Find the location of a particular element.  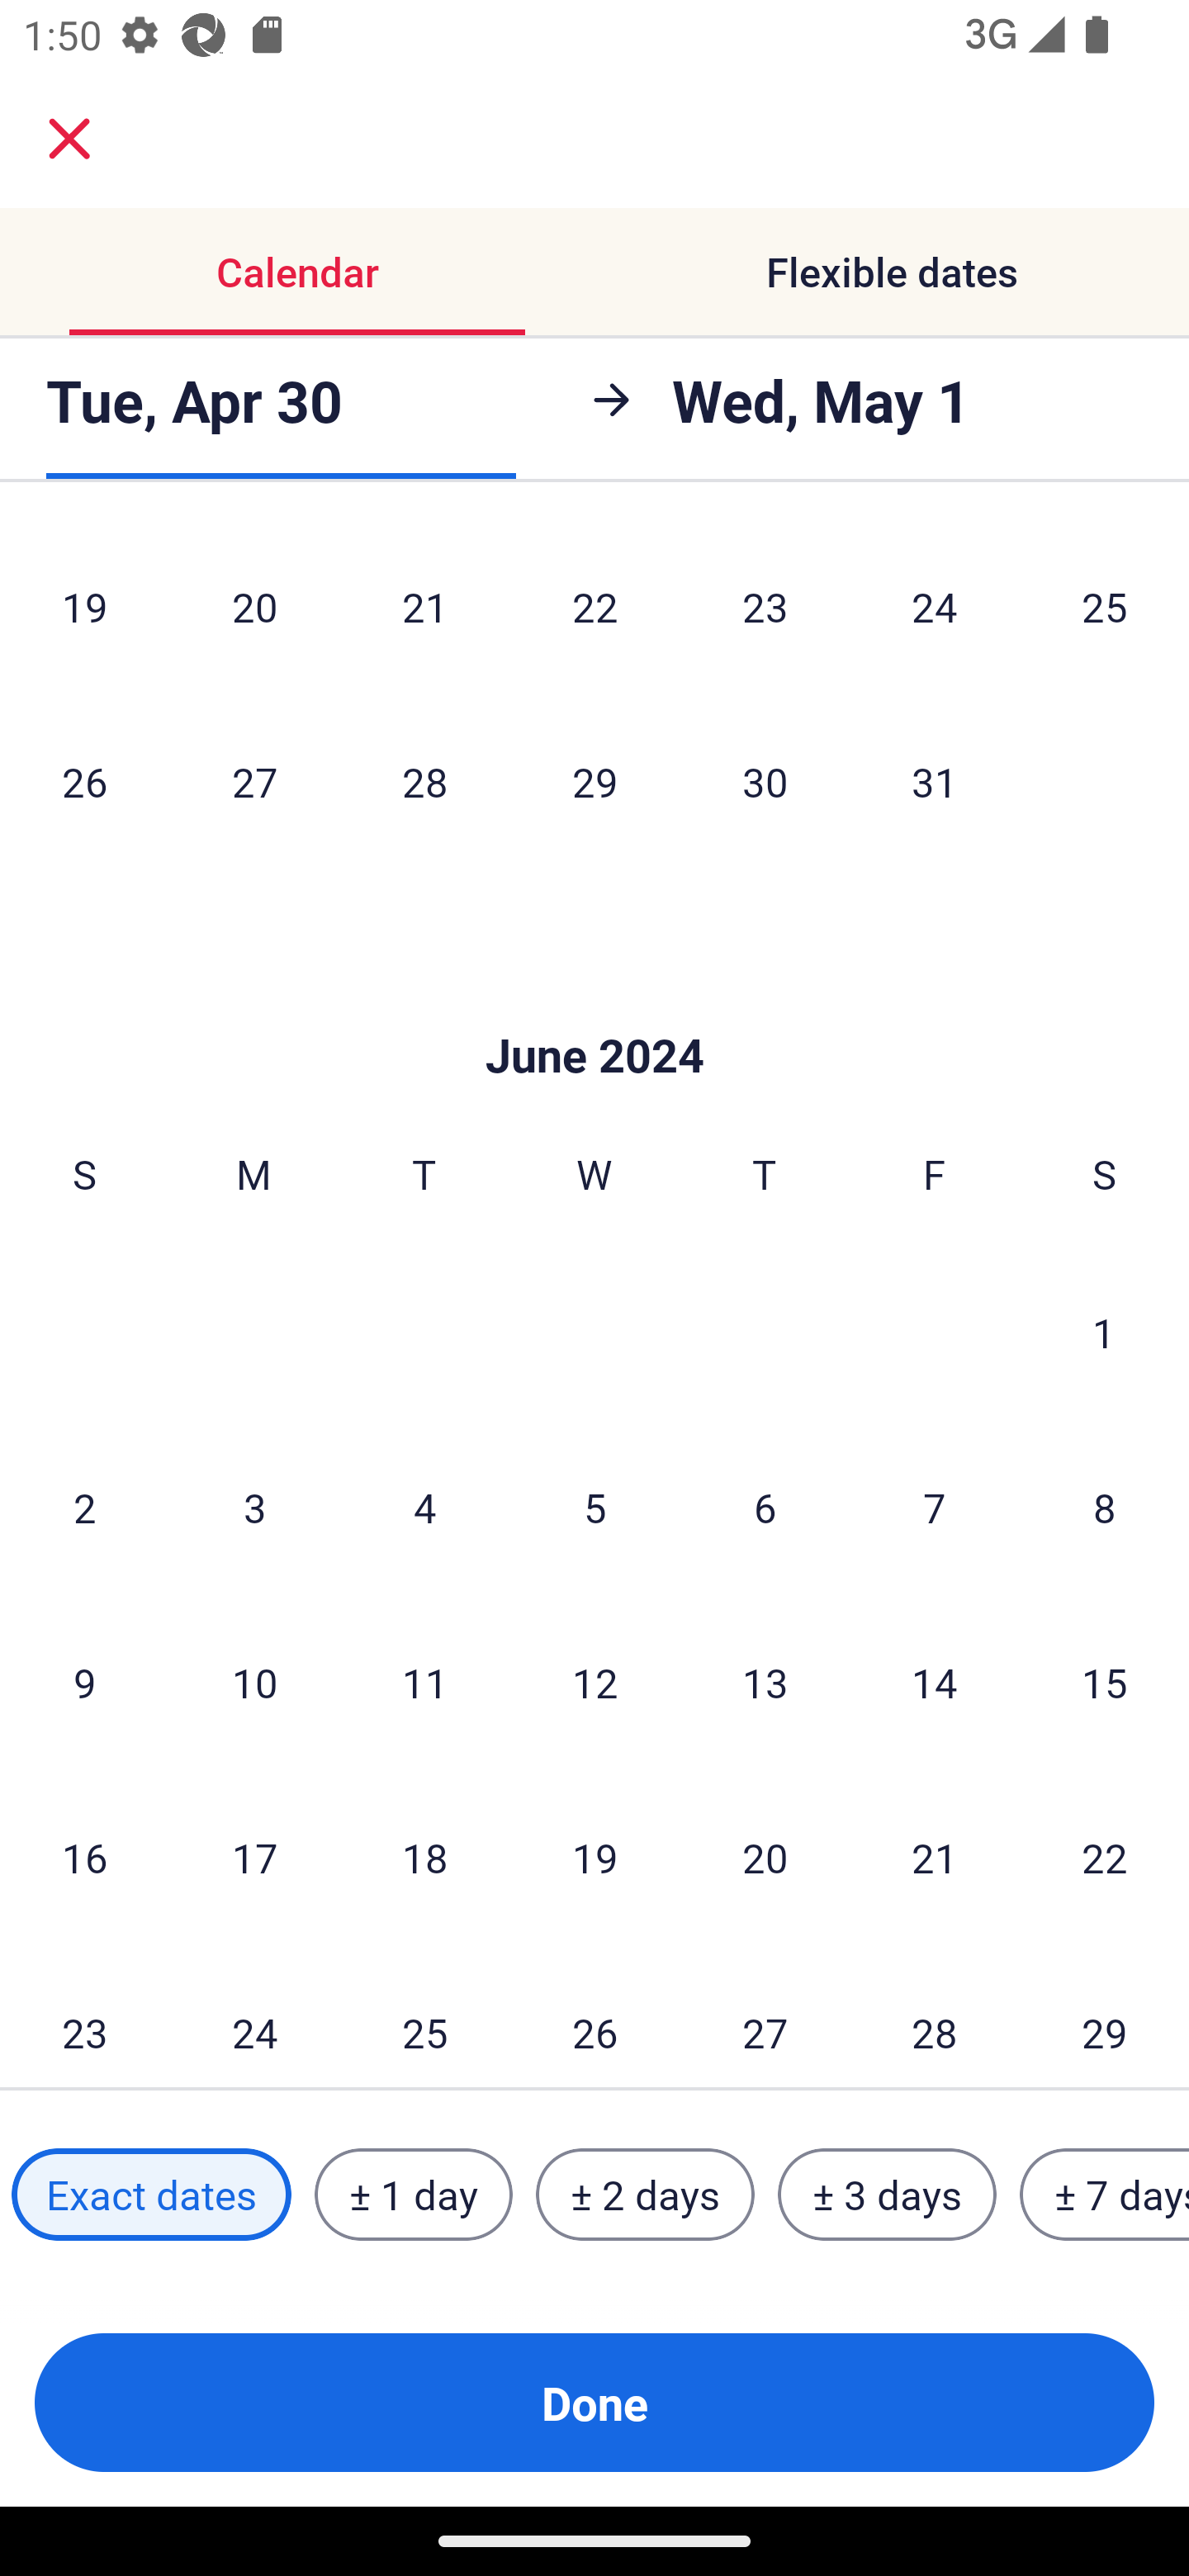

± 3 days is located at coordinates (887, 2195).